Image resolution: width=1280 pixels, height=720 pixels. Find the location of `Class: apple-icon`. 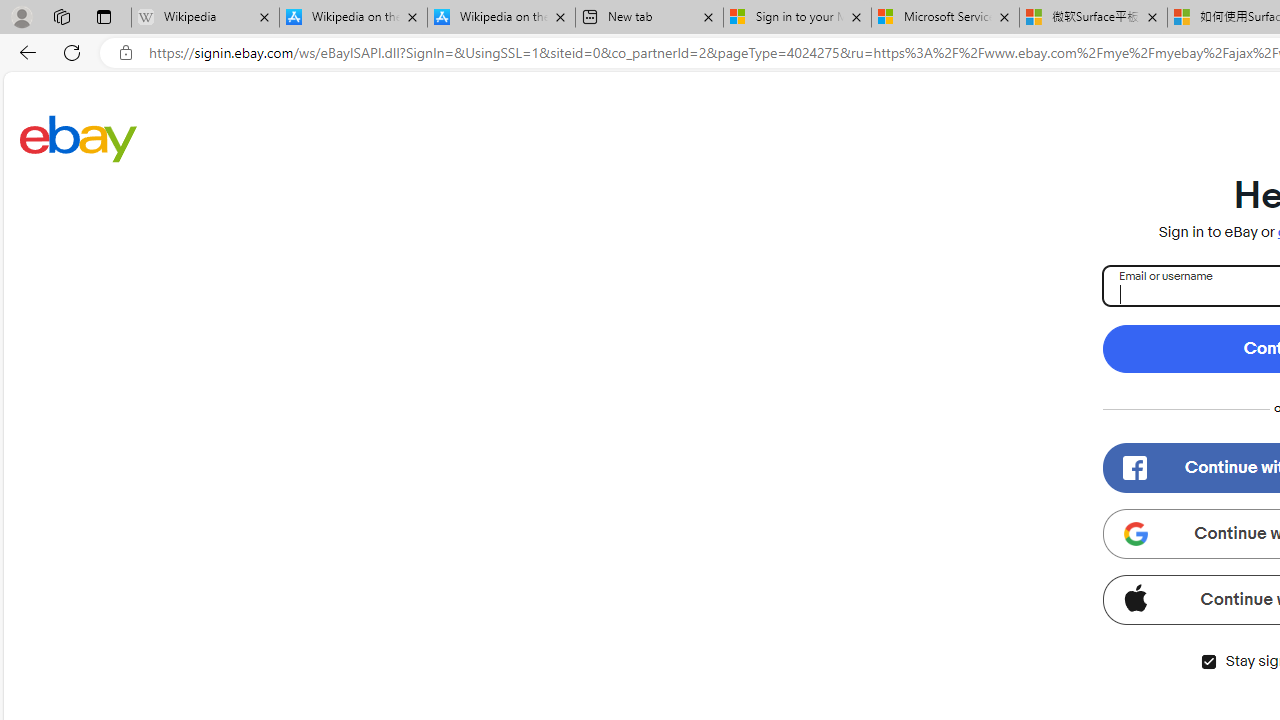

Class: apple-icon is located at coordinates (1135, 598).